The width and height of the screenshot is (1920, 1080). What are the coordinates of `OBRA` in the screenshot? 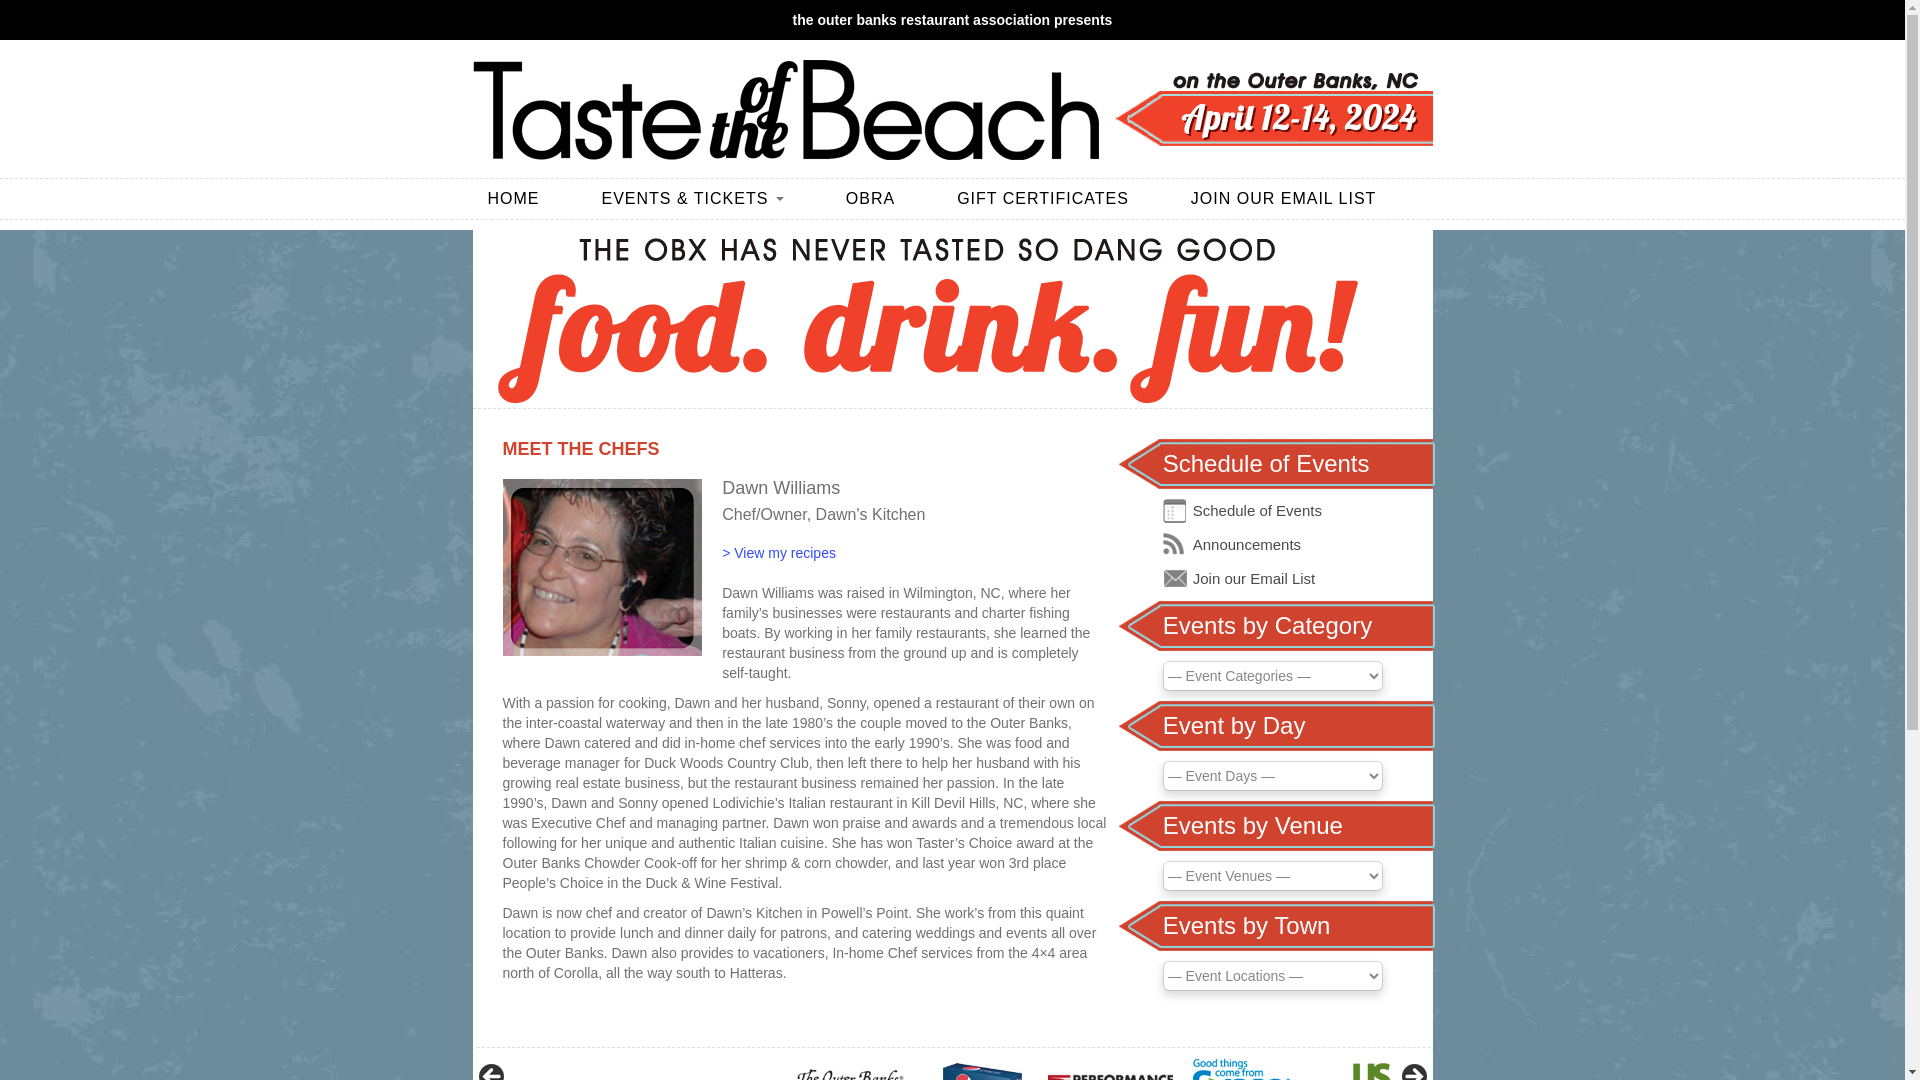 It's located at (886, 199).